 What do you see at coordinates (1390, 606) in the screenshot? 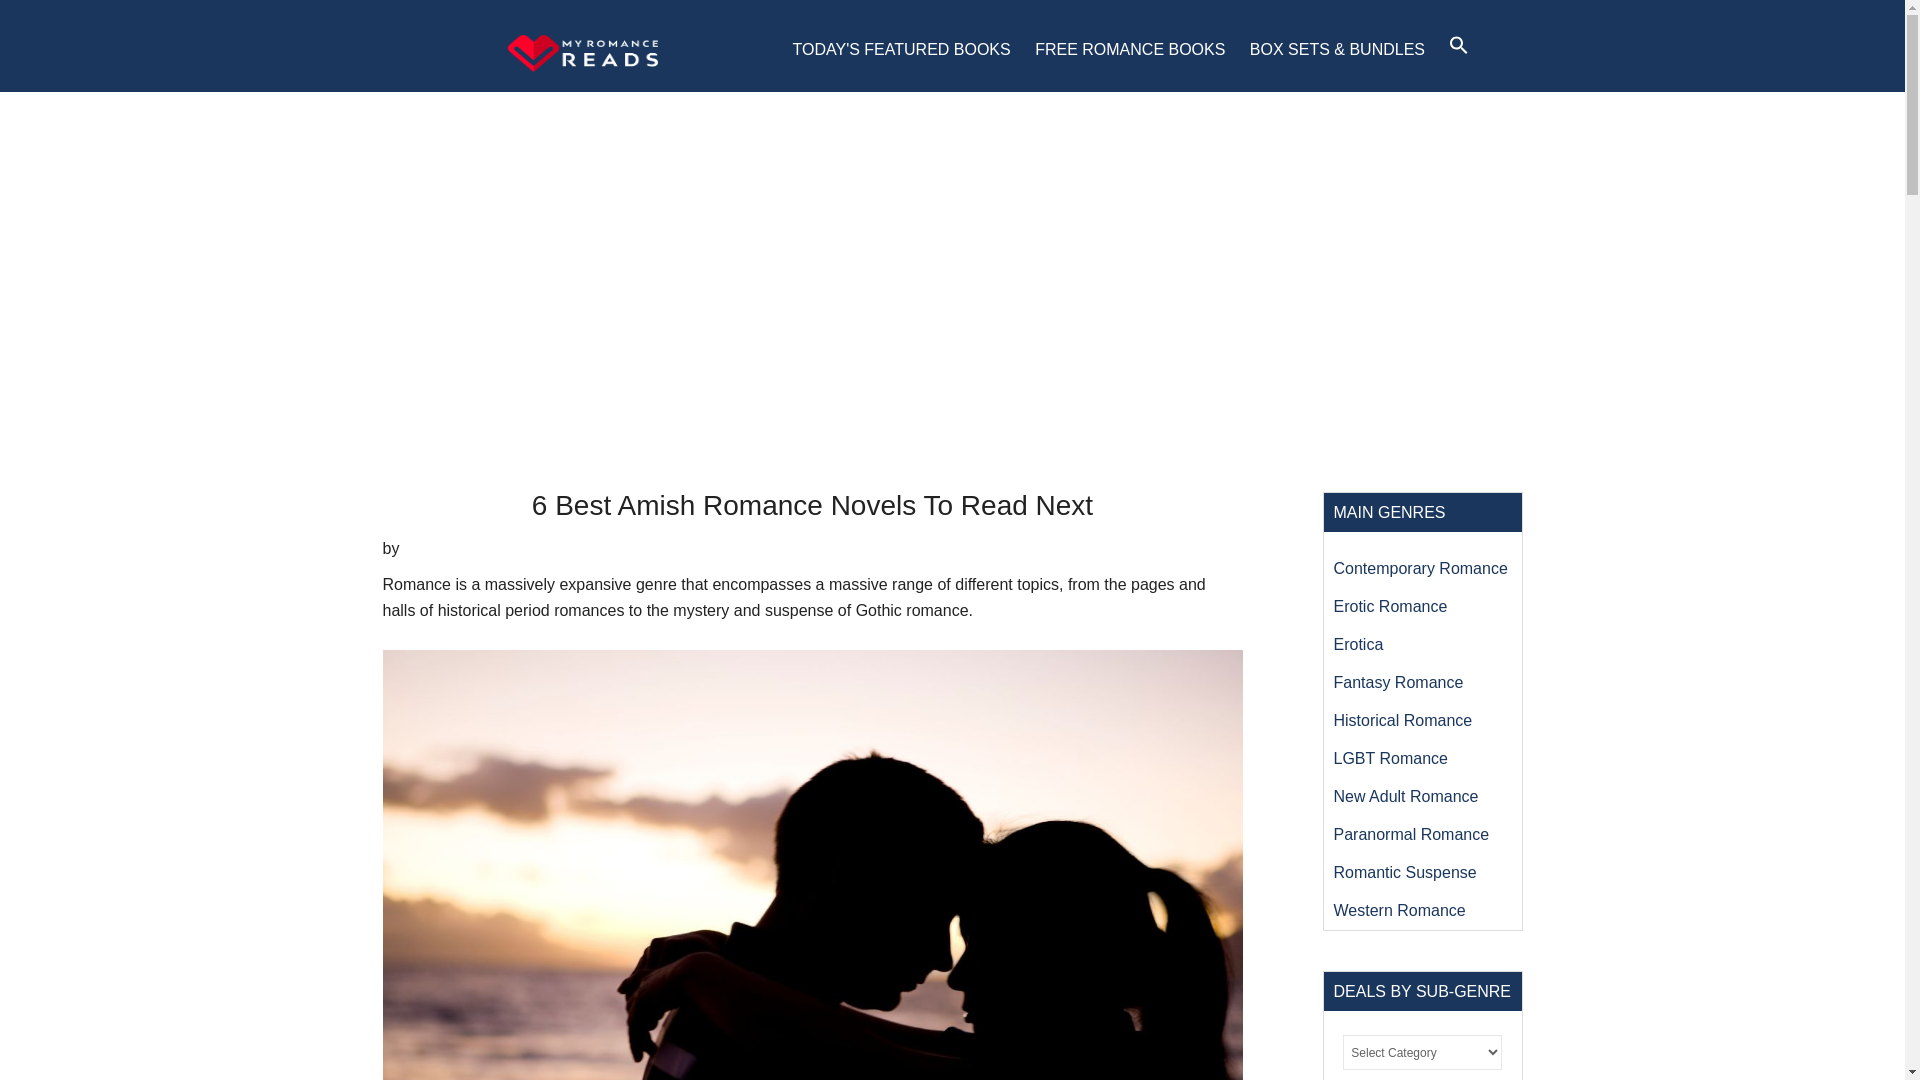
I see `Erotic Romance` at bounding box center [1390, 606].